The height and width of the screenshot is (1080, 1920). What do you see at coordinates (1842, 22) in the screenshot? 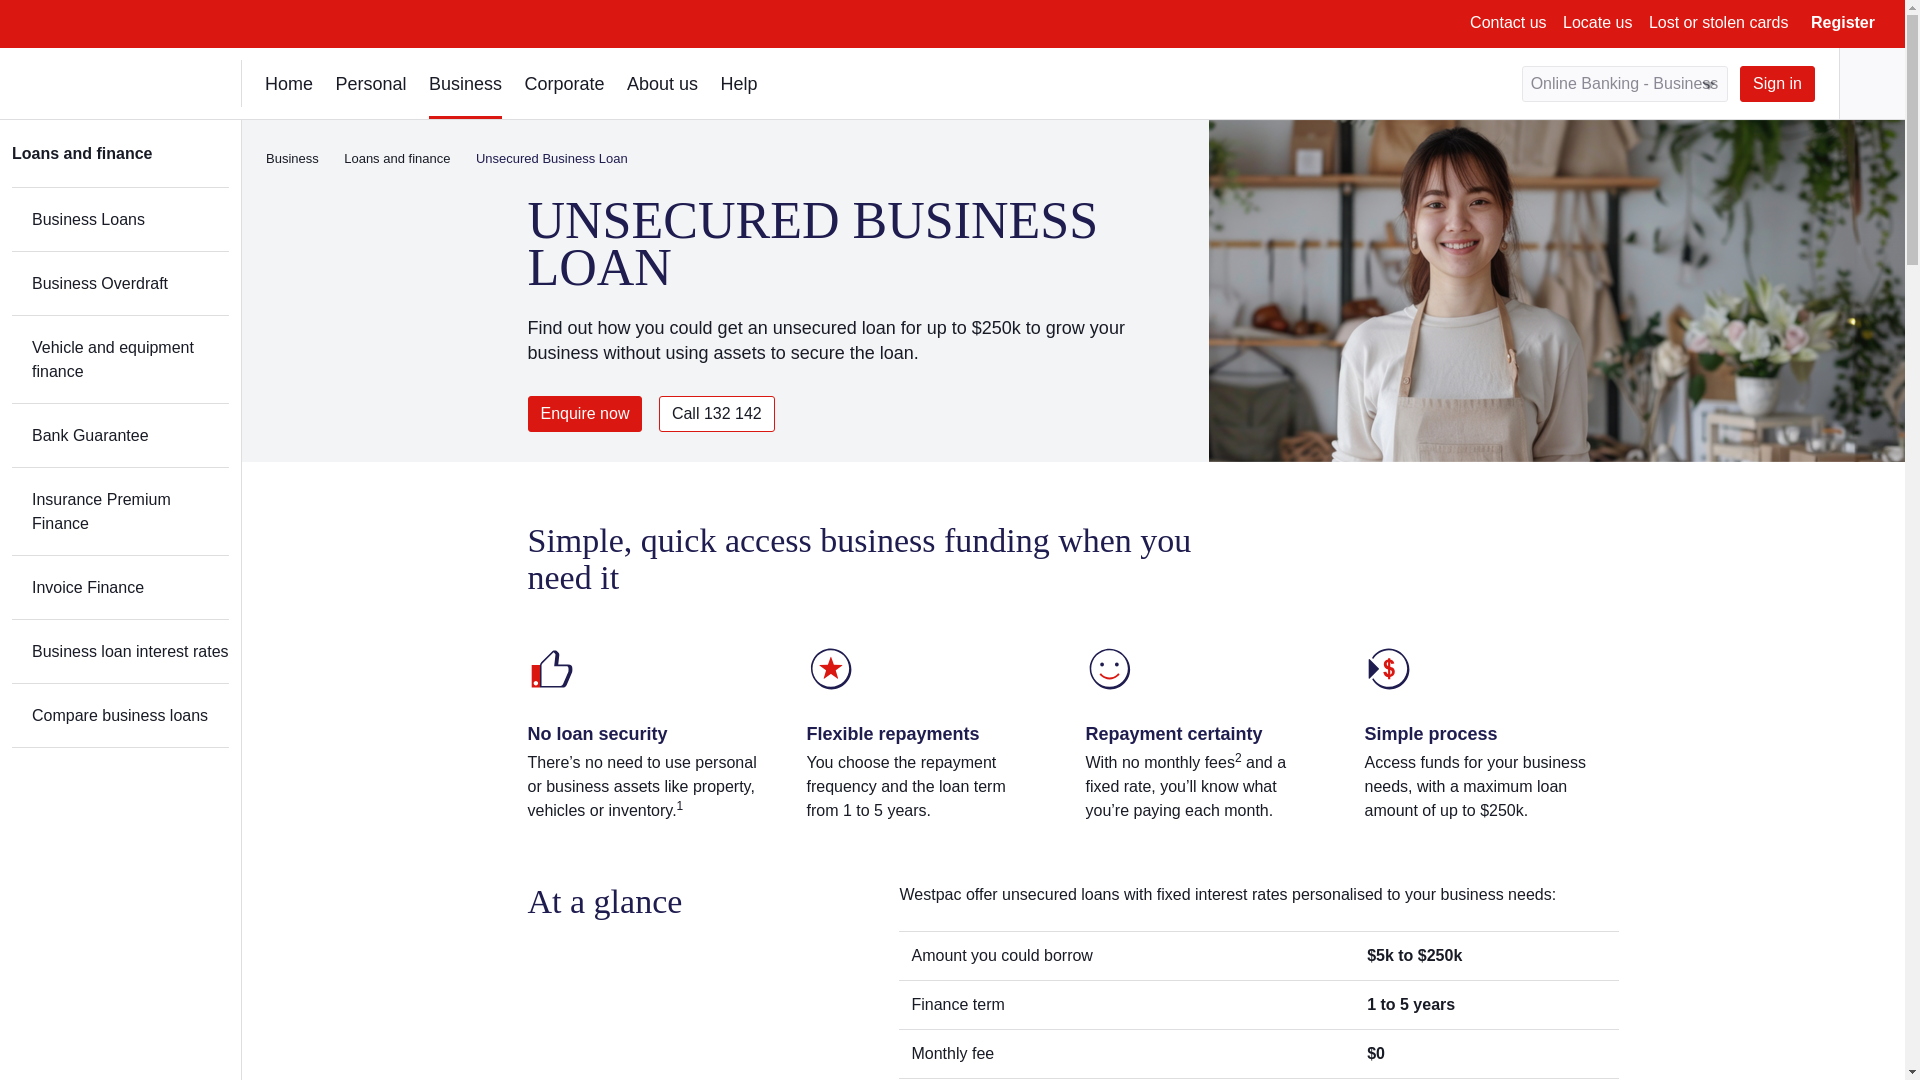
I see `Register` at bounding box center [1842, 22].